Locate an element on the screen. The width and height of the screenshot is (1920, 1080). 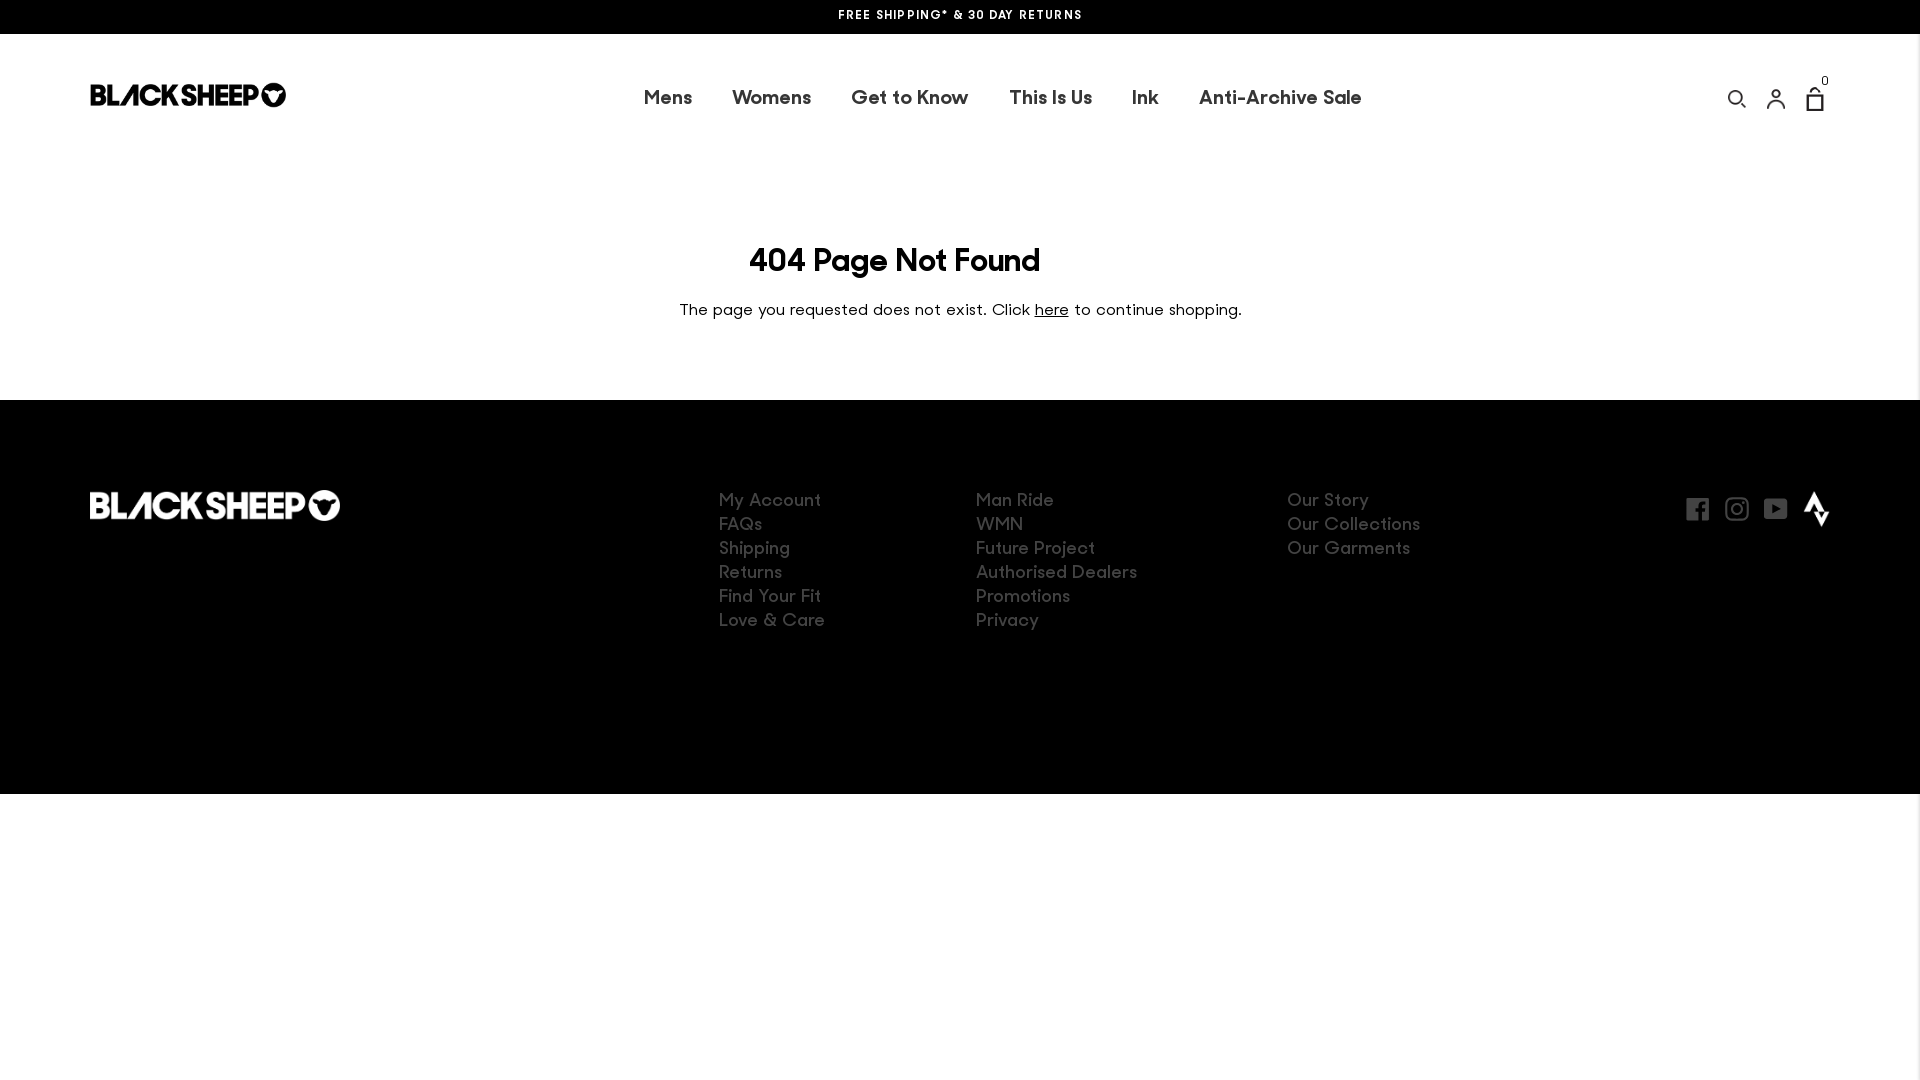
FAQs is located at coordinates (740, 526).